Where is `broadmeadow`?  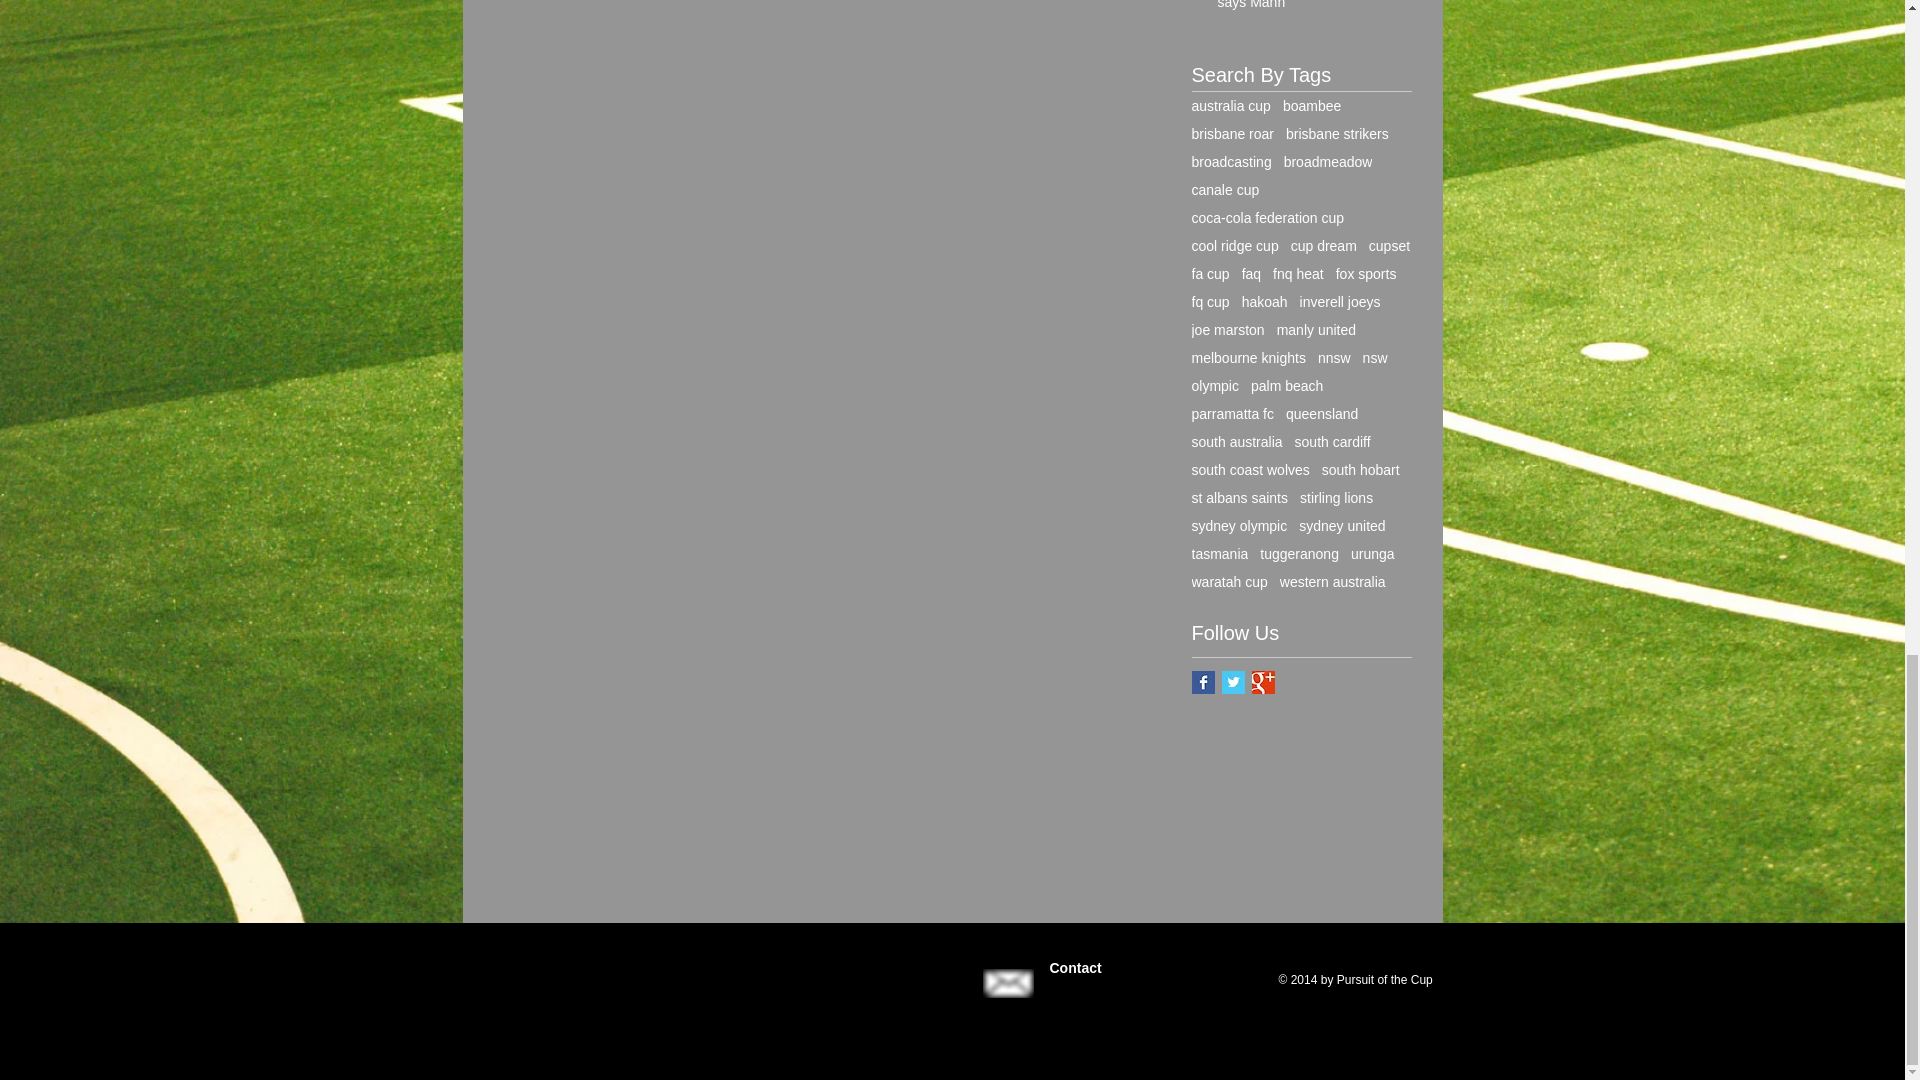
broadmeadow is located at coordinates (1328, 162).